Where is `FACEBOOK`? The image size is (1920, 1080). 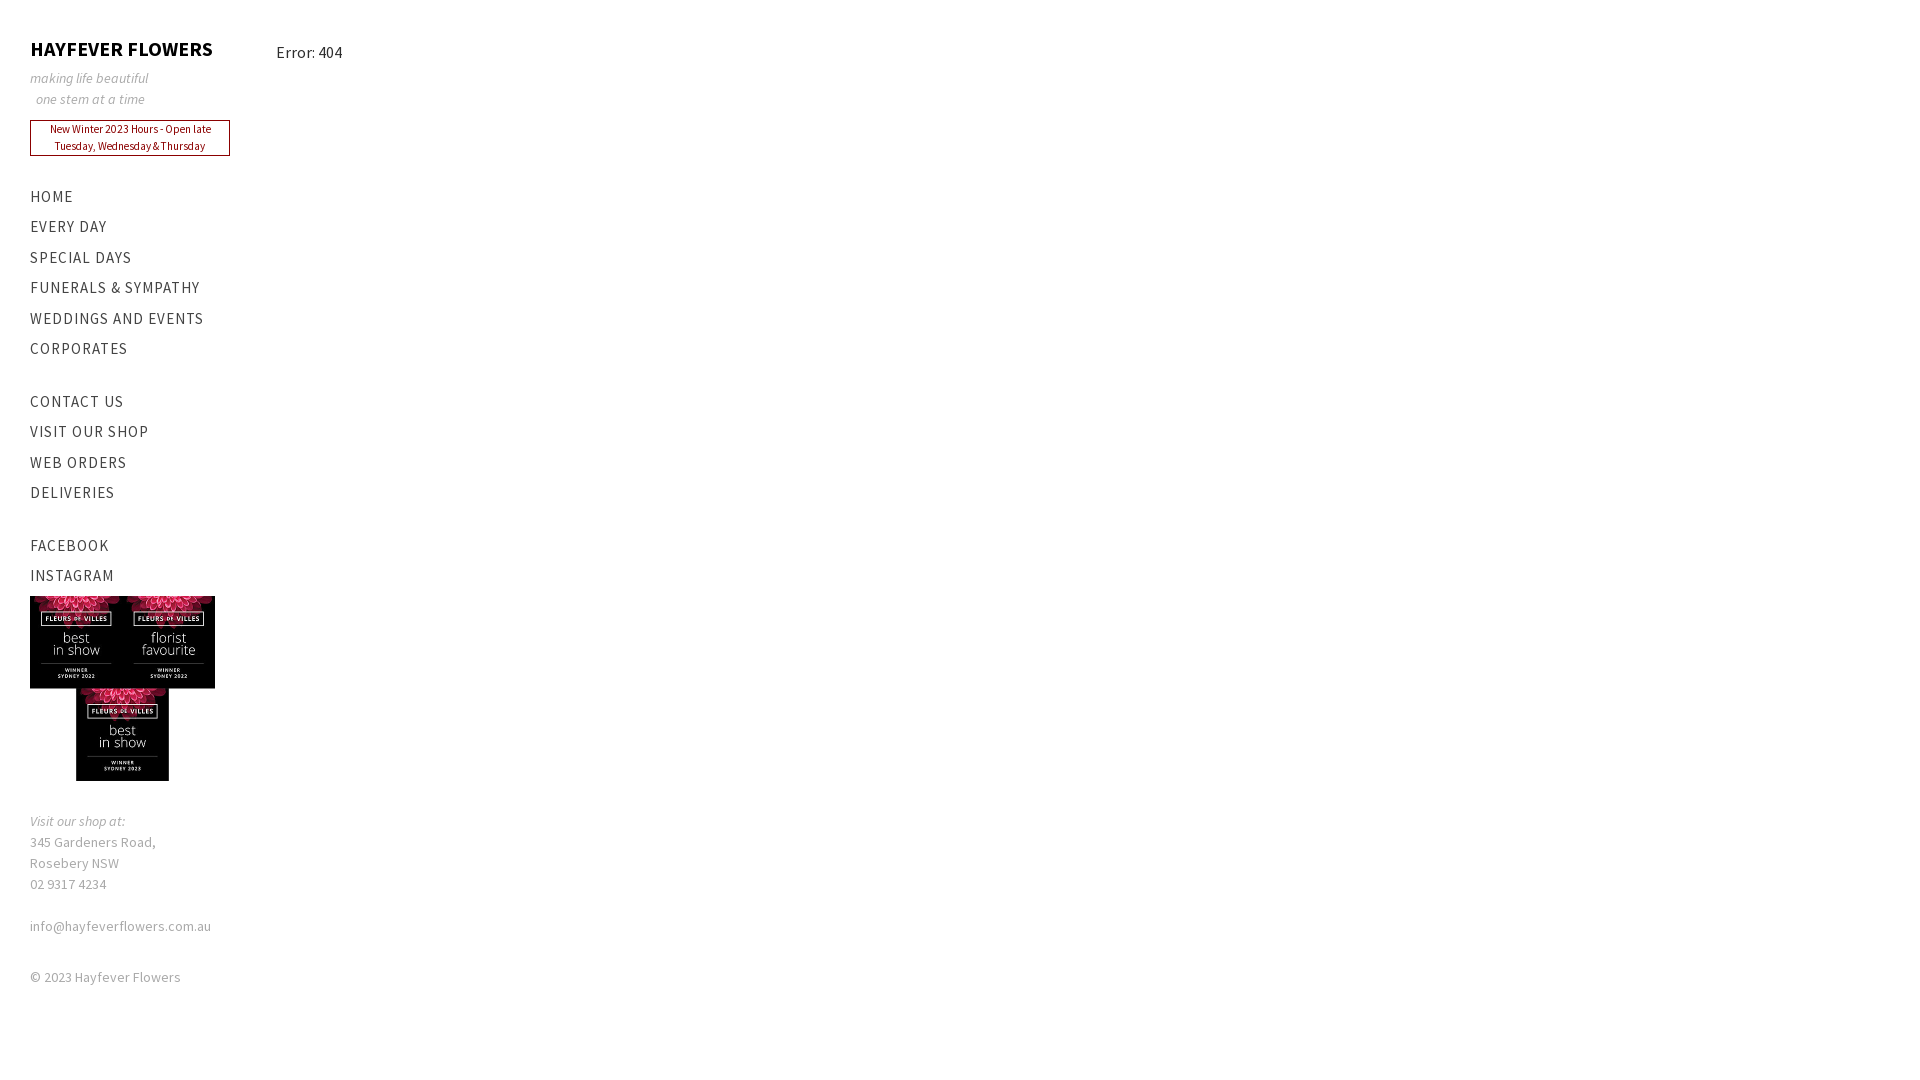 FACEBOOK is located at coordinates (130, 546).